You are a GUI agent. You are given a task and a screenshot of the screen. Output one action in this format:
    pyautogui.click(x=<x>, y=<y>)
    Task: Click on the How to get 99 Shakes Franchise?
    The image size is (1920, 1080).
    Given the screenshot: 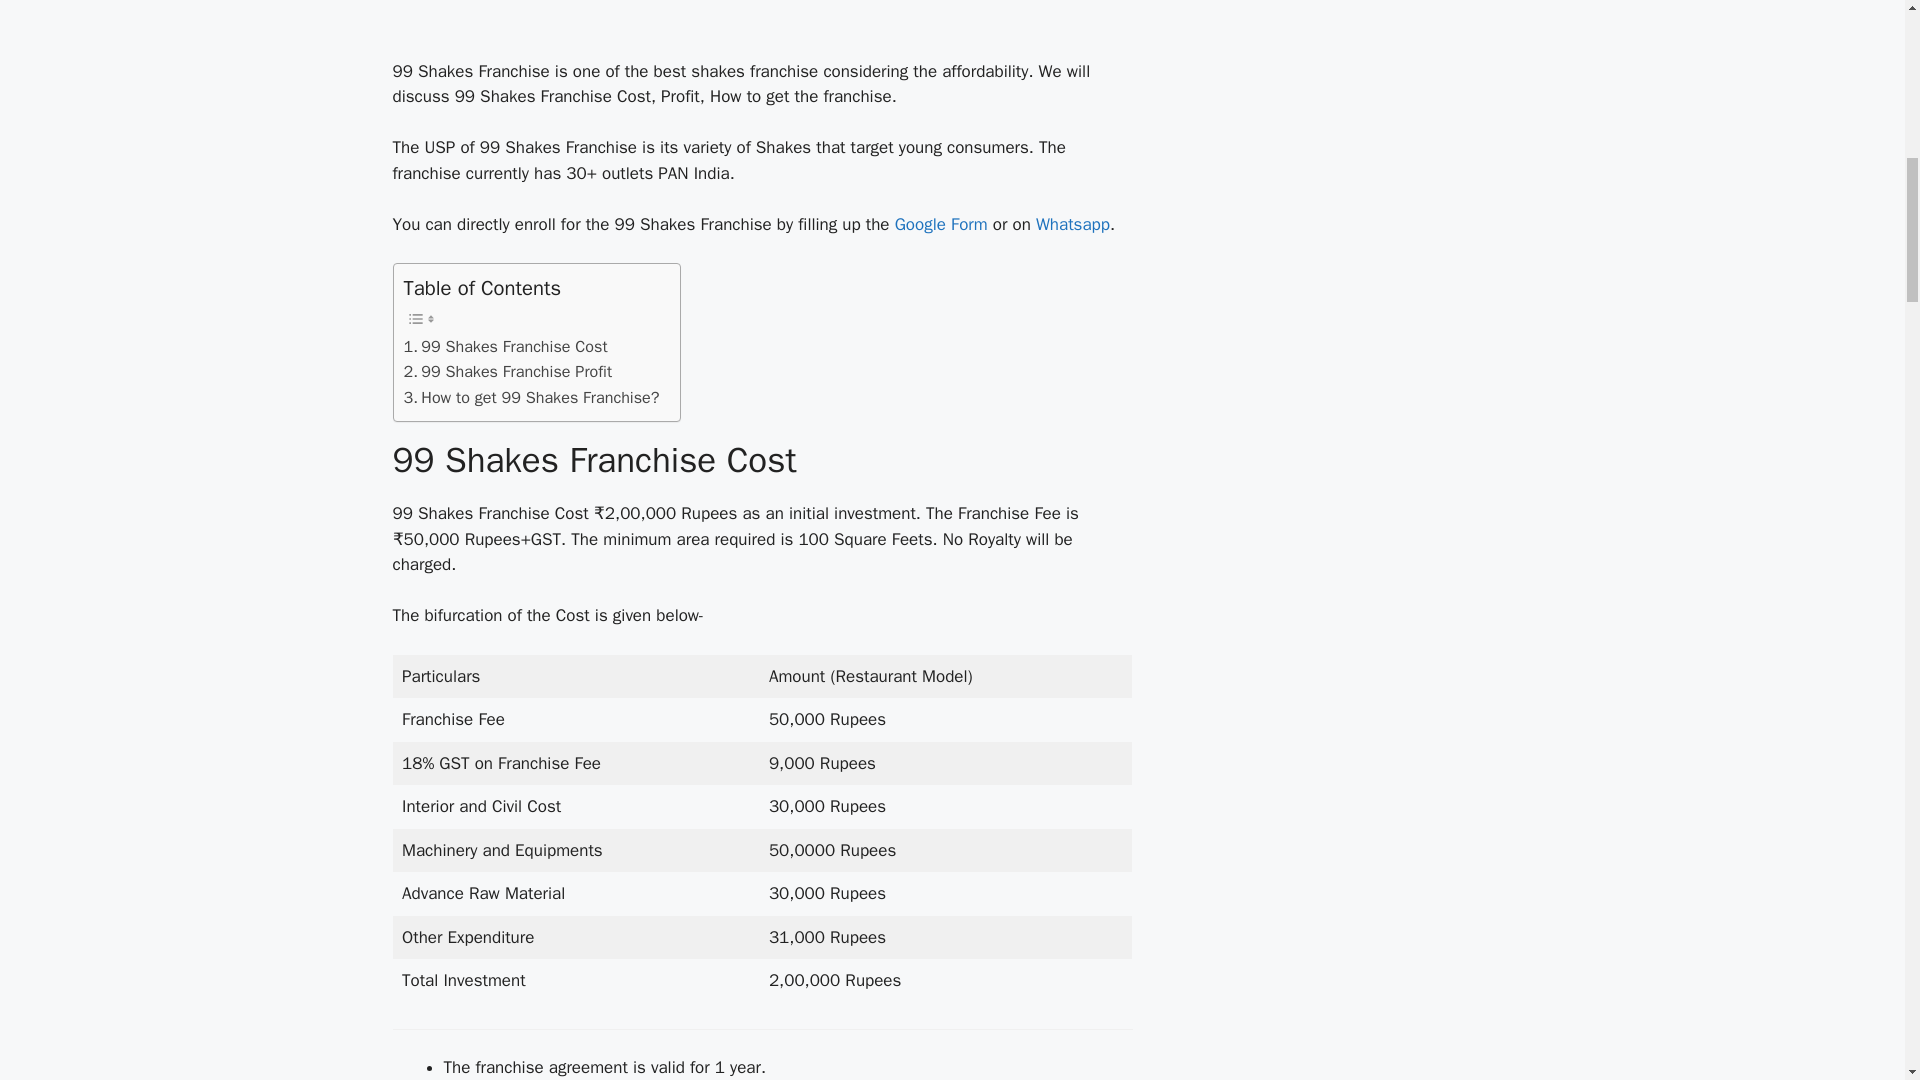 What is the action you would take?
    pyautogui.click(x=532, y=398)
    